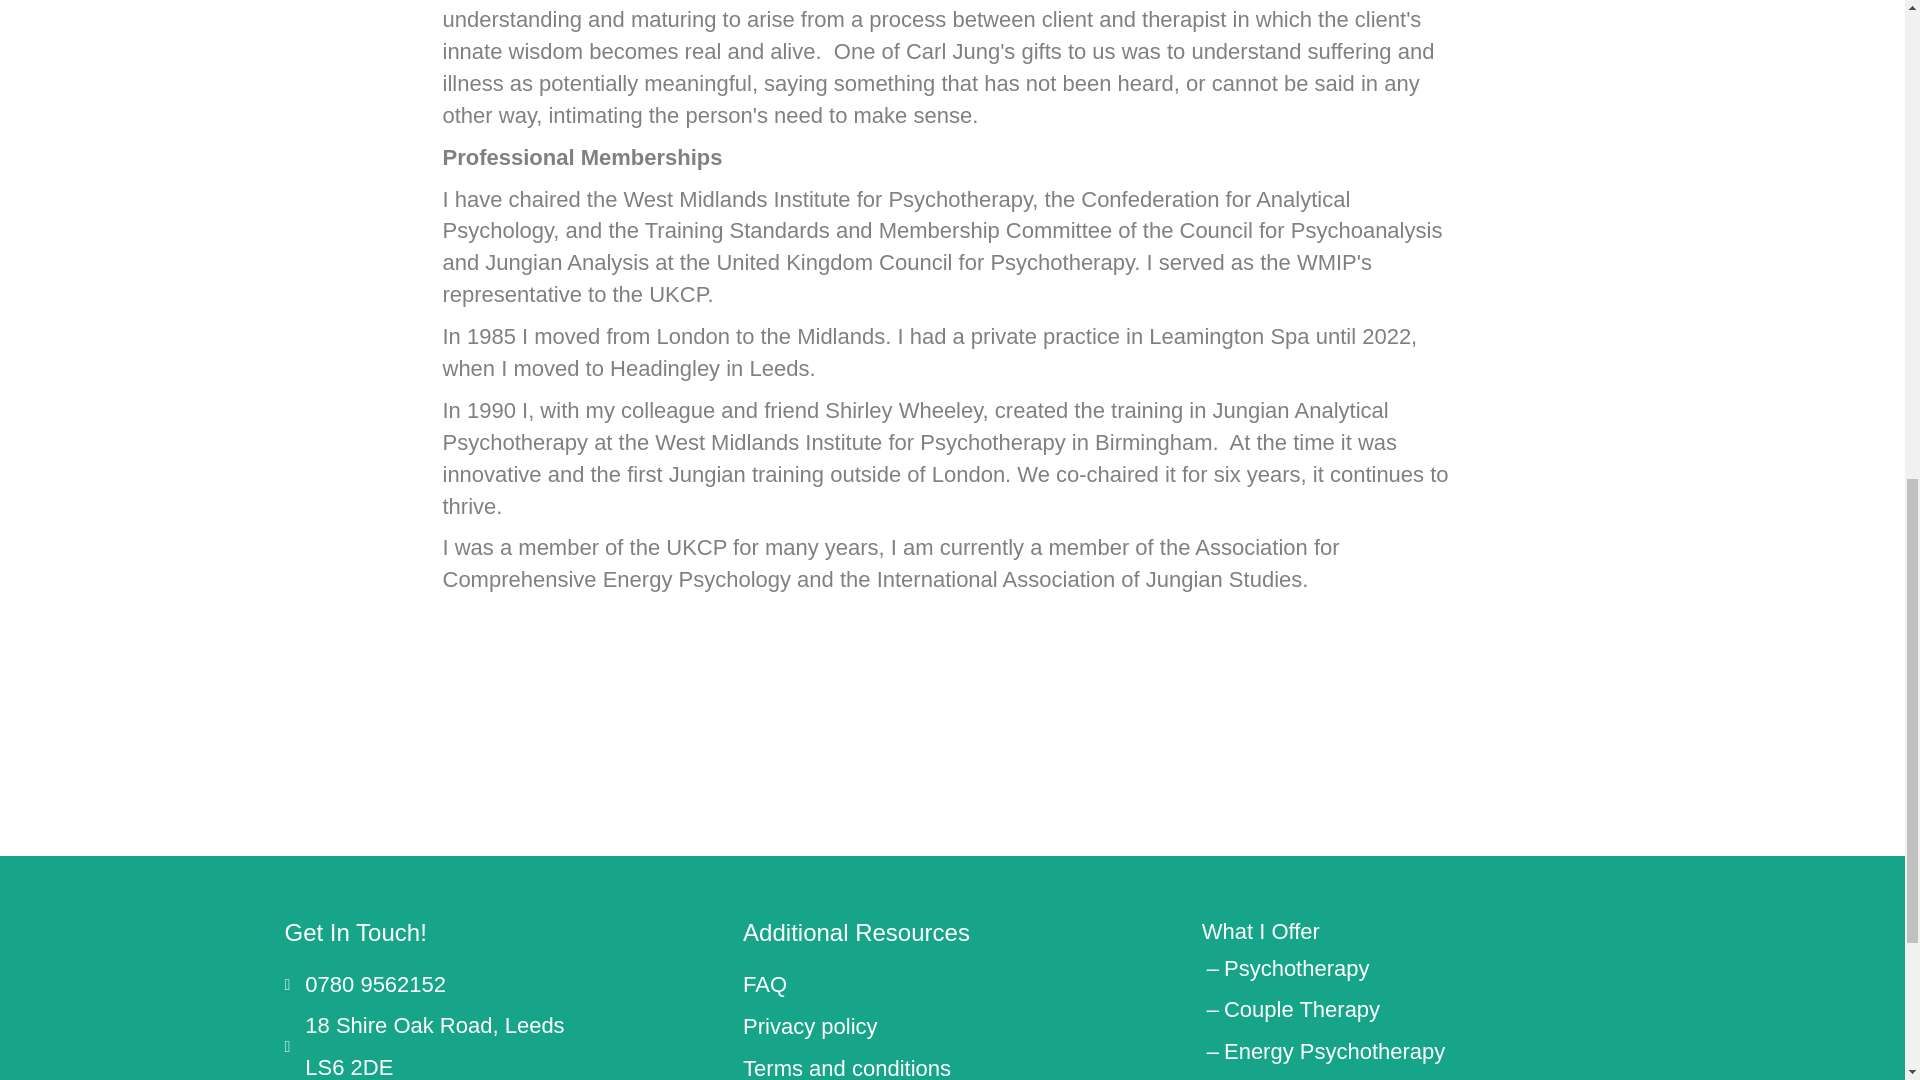 Image resolution: width=1920 pixels, height=1080 pixels. I want to click on Energy Psychotherapy, so click(1260, 931).